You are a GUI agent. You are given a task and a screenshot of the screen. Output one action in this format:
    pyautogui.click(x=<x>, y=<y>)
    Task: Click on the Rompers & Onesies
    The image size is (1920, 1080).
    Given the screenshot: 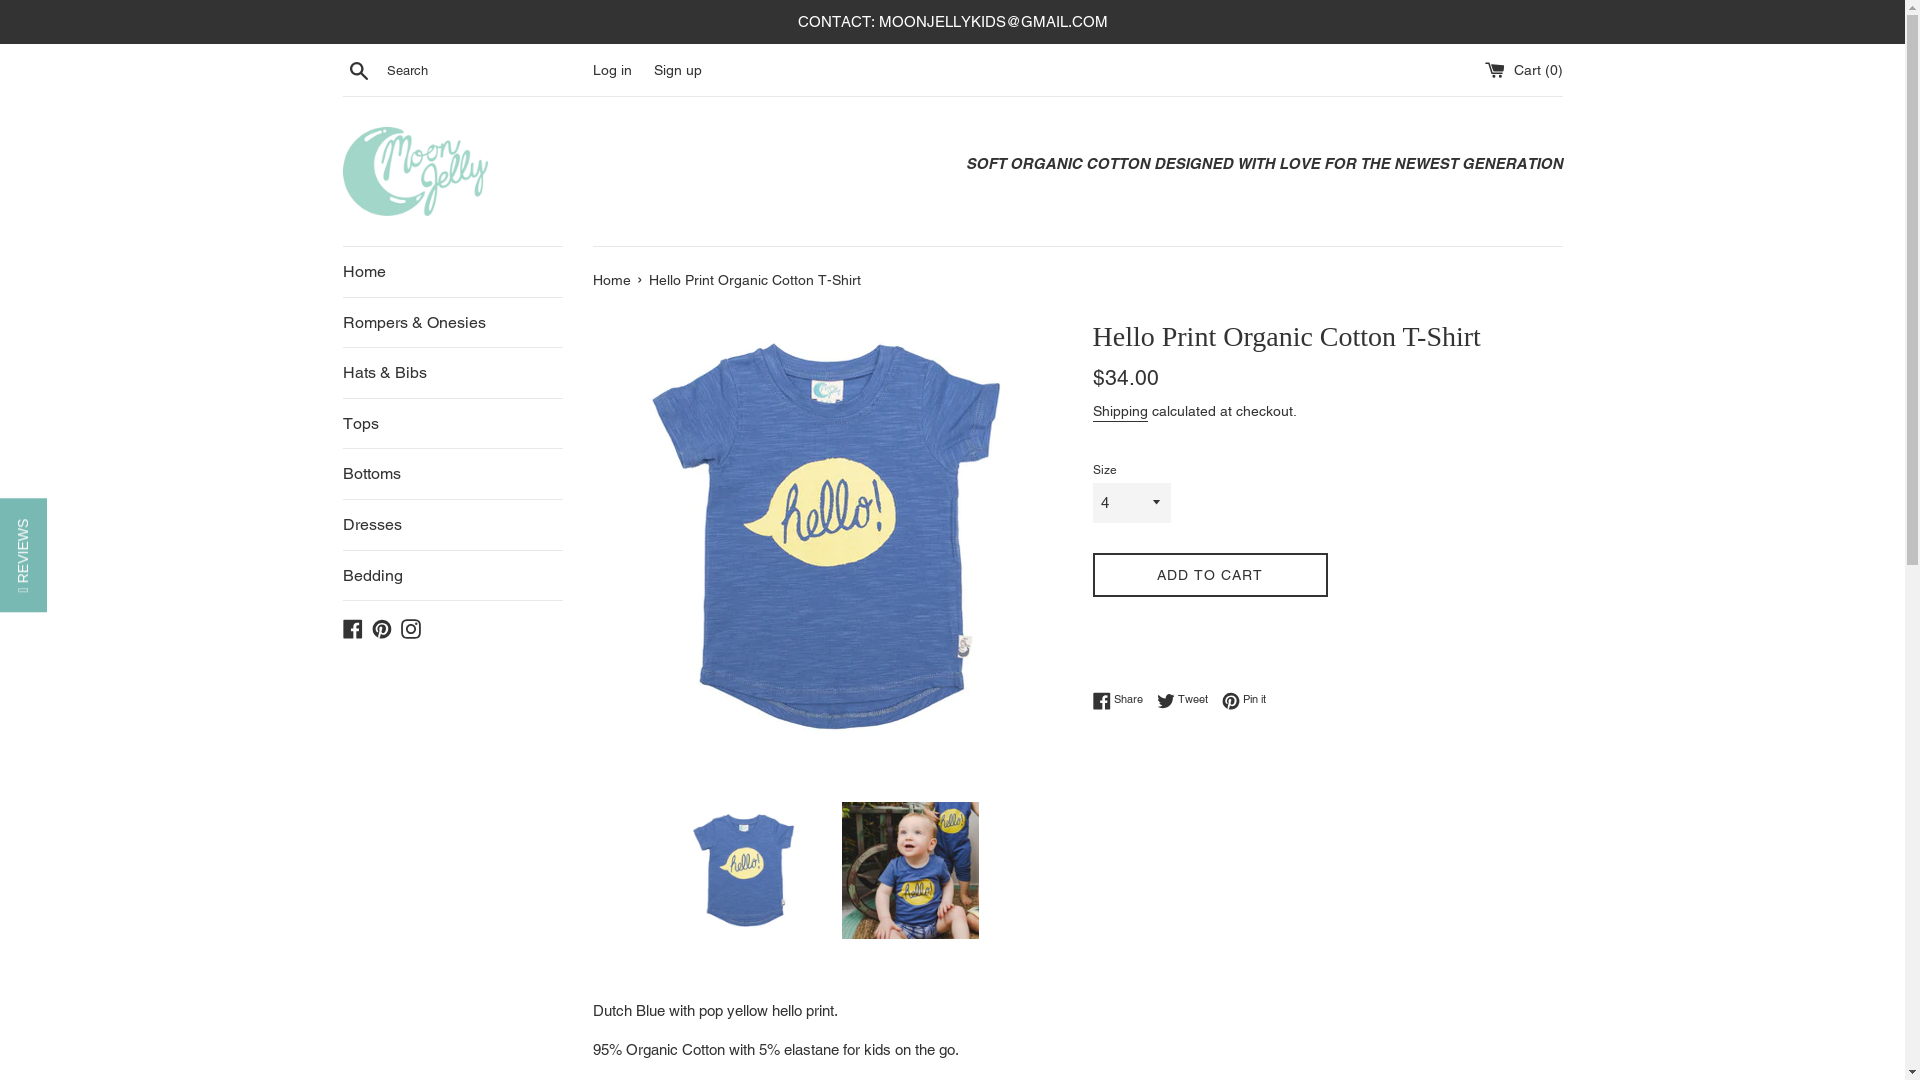 What is the action you would take?
    pyautogui.click(x=452, y=323)
    